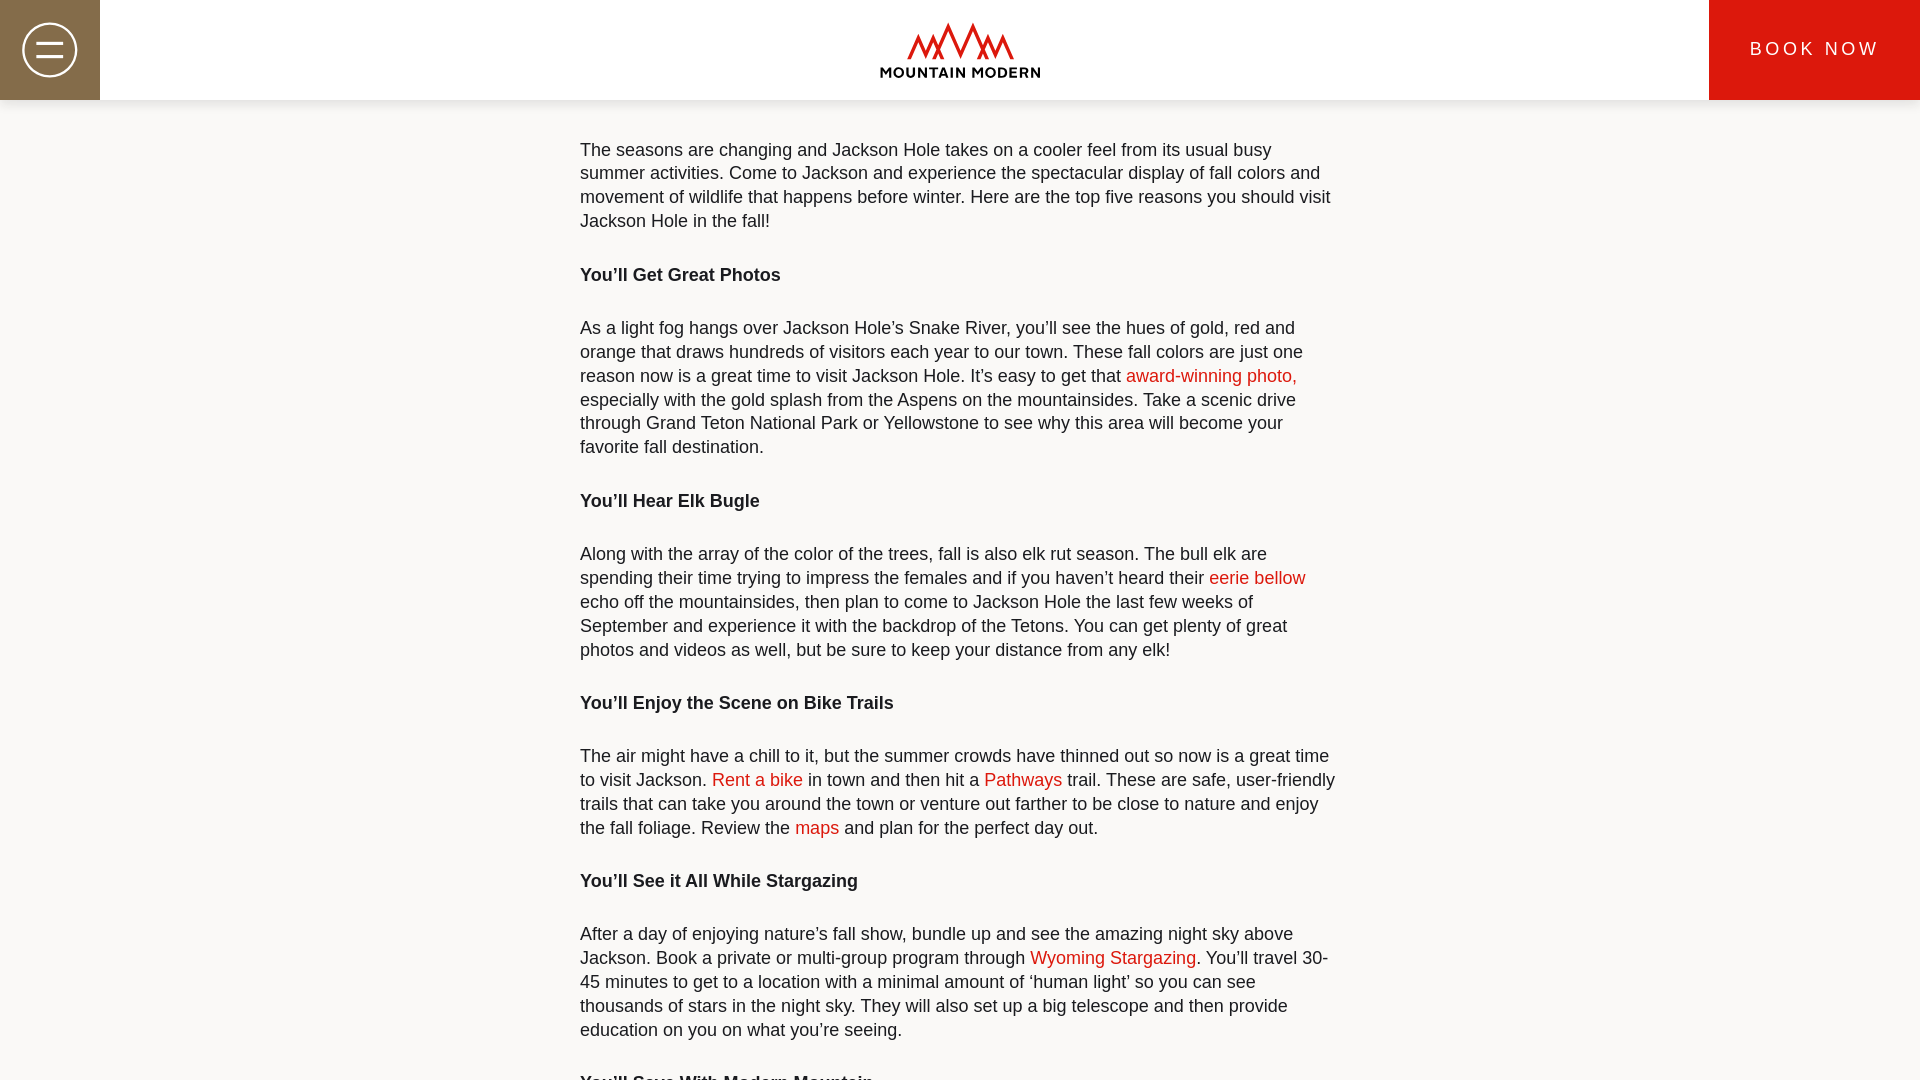 The image size is (1920, 1080). What do you see at coordinates (1022, 780) in the screenshot?
I see `Pathways` at bounding box center [1022, 780].